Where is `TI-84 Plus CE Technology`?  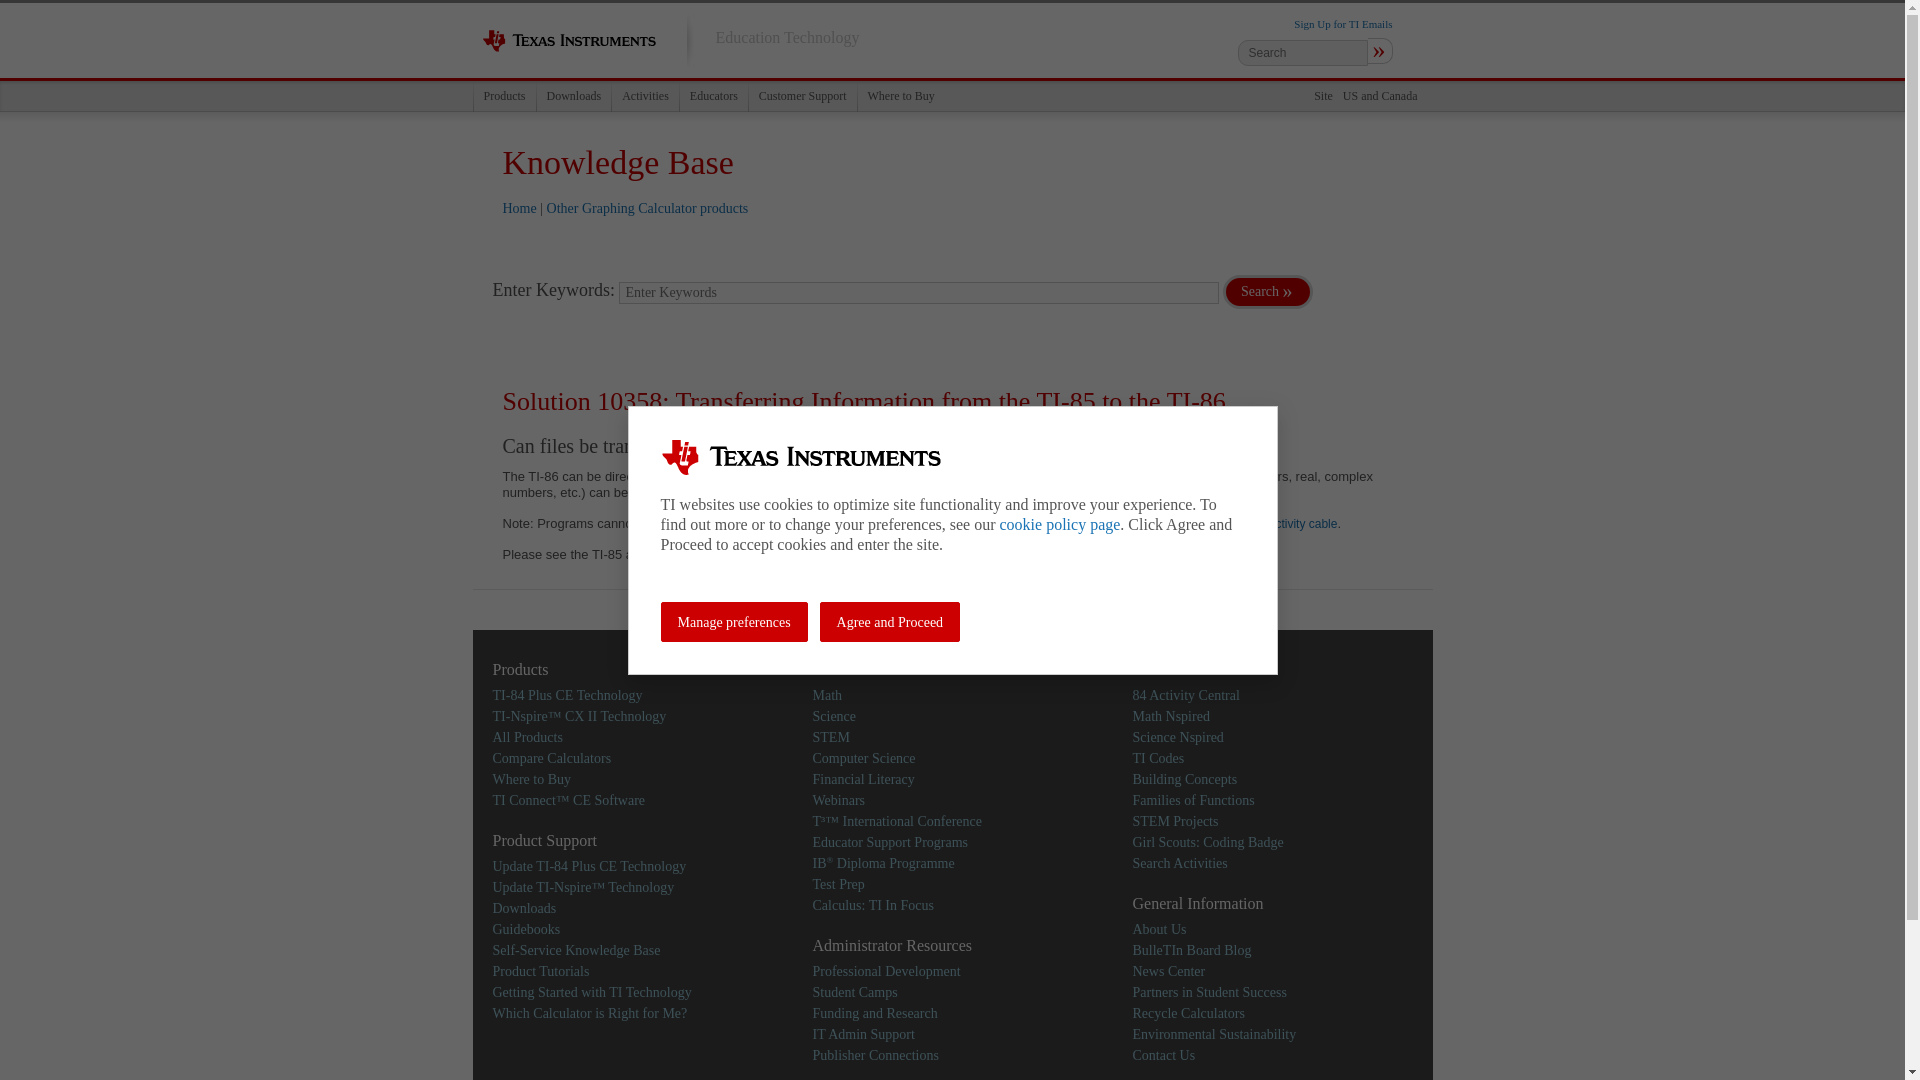
TI-84 Plus CE Technology is located at coordinates (566, 695).